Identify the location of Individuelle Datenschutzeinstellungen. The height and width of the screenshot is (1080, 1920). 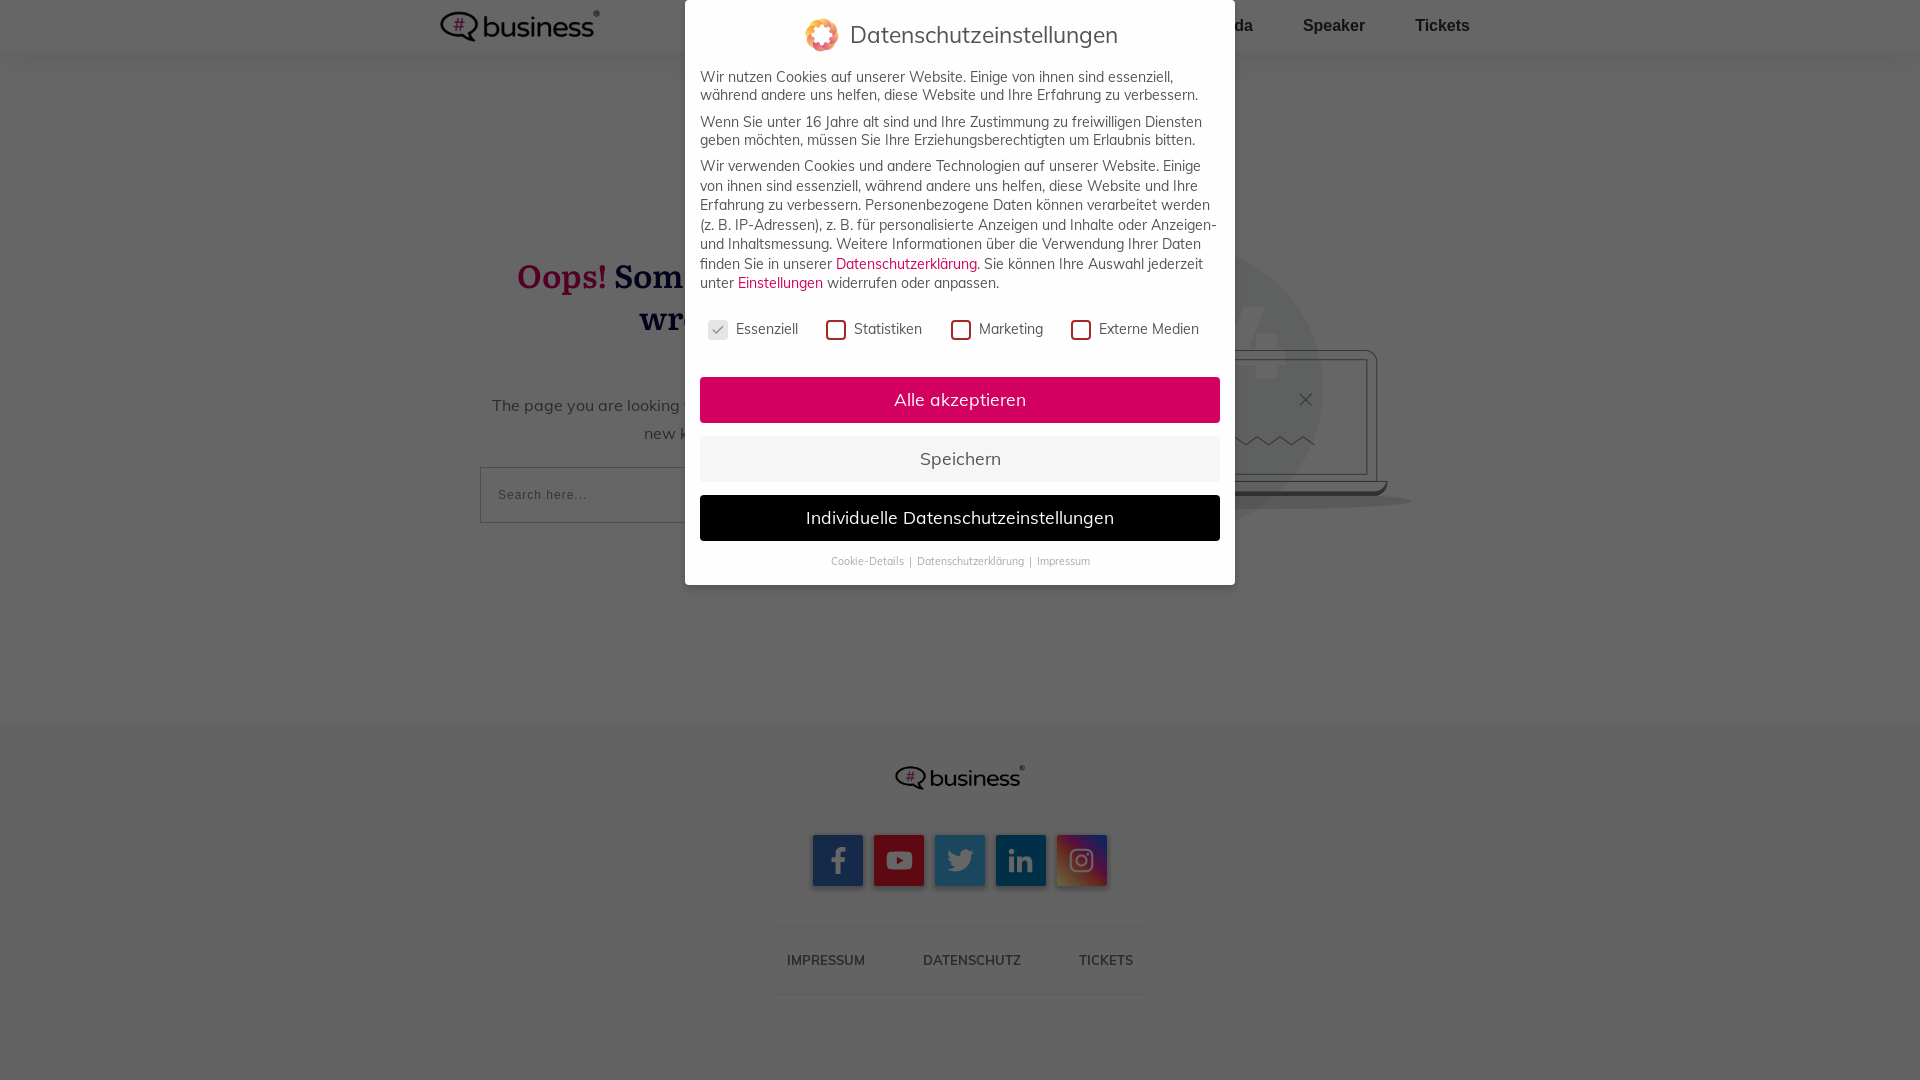
(960, 518).